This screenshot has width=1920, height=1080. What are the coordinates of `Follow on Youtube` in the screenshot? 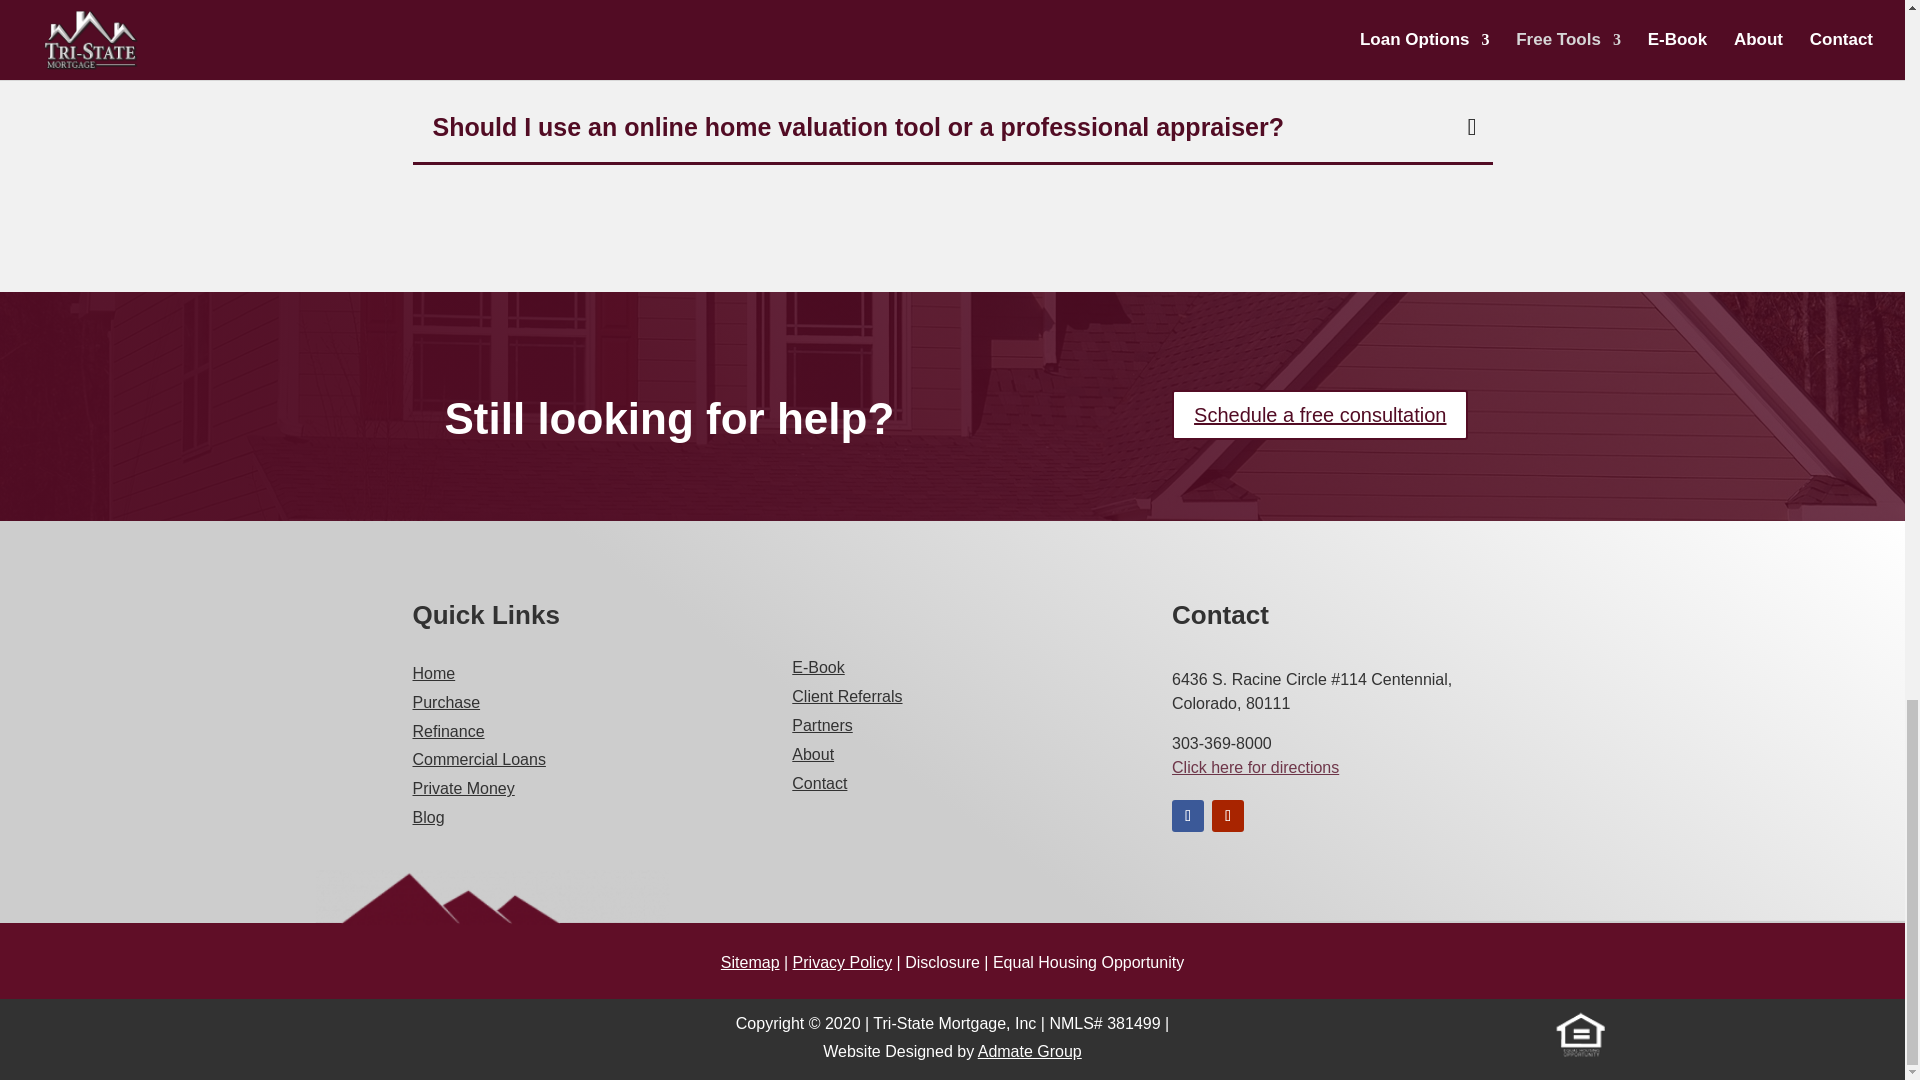 It's located at (1228, 816).